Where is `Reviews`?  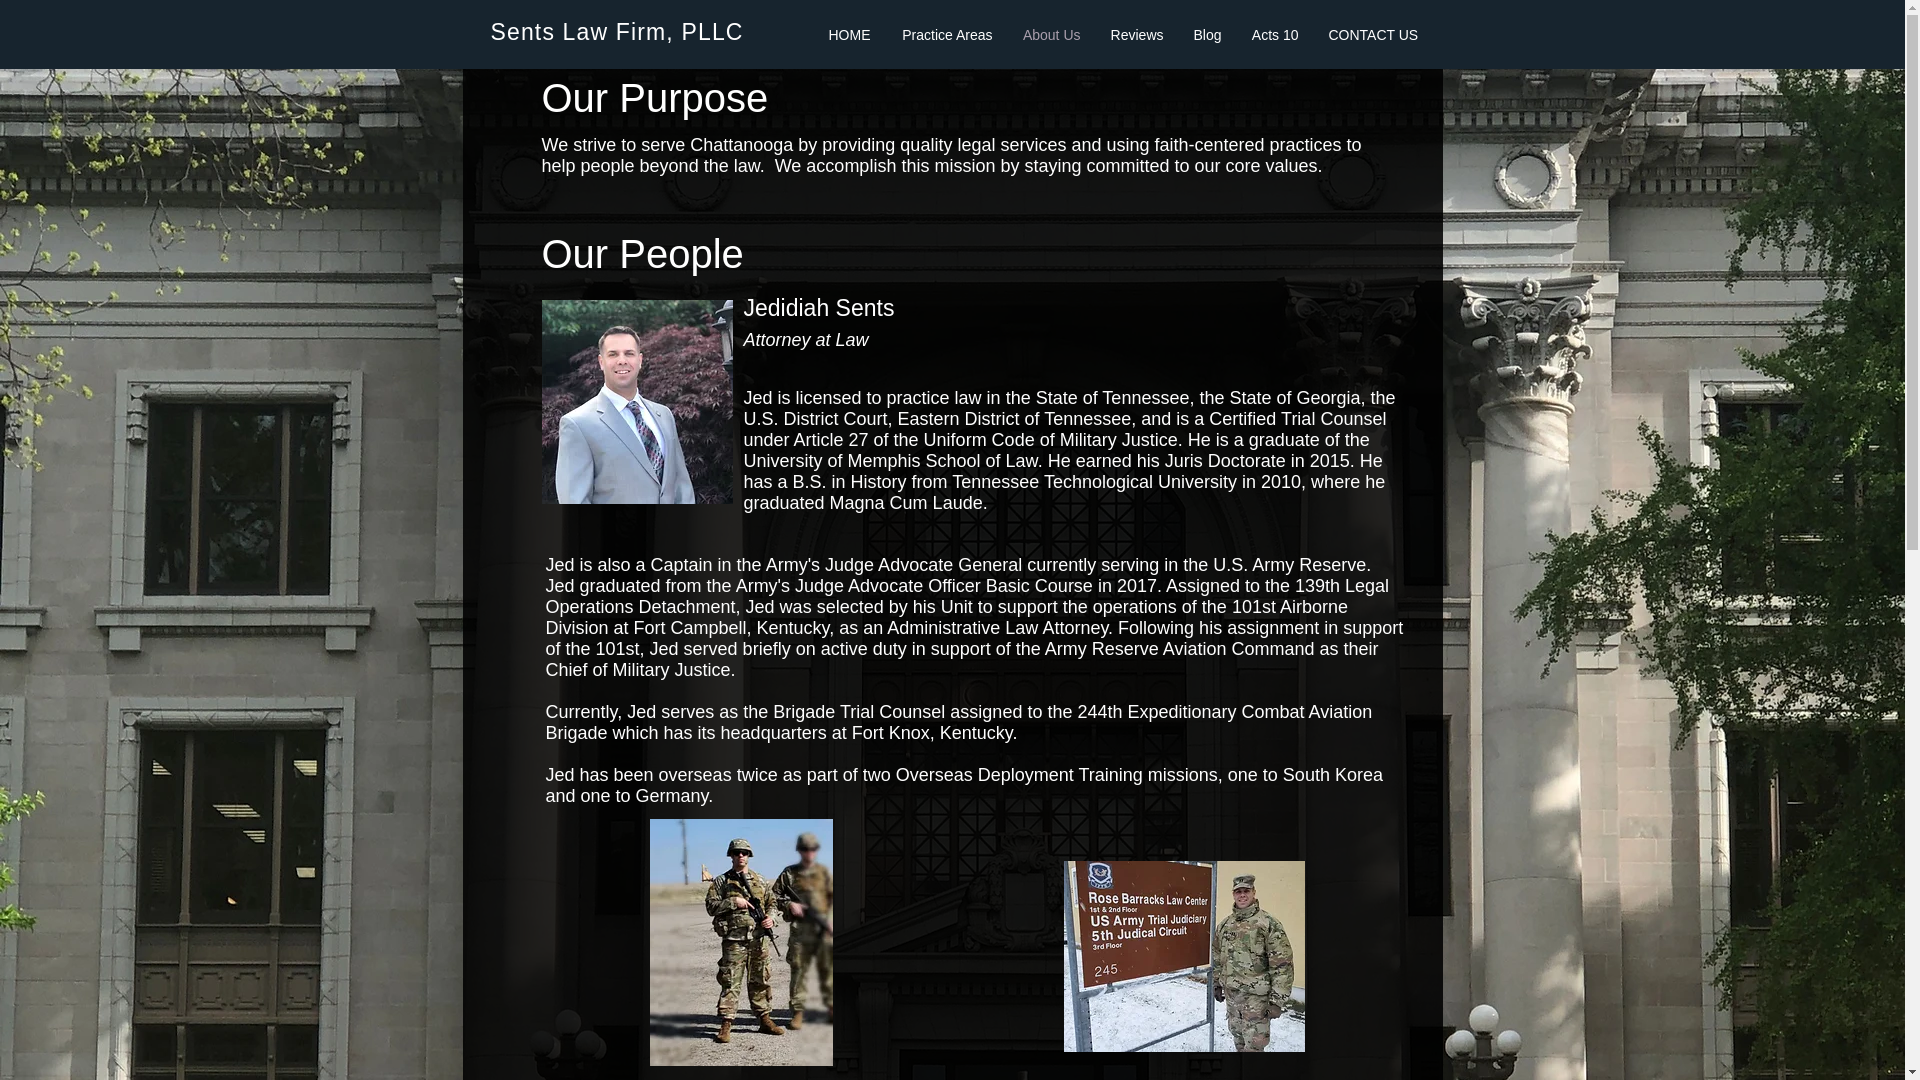
Reviews is located at coordinates (1137, 34).